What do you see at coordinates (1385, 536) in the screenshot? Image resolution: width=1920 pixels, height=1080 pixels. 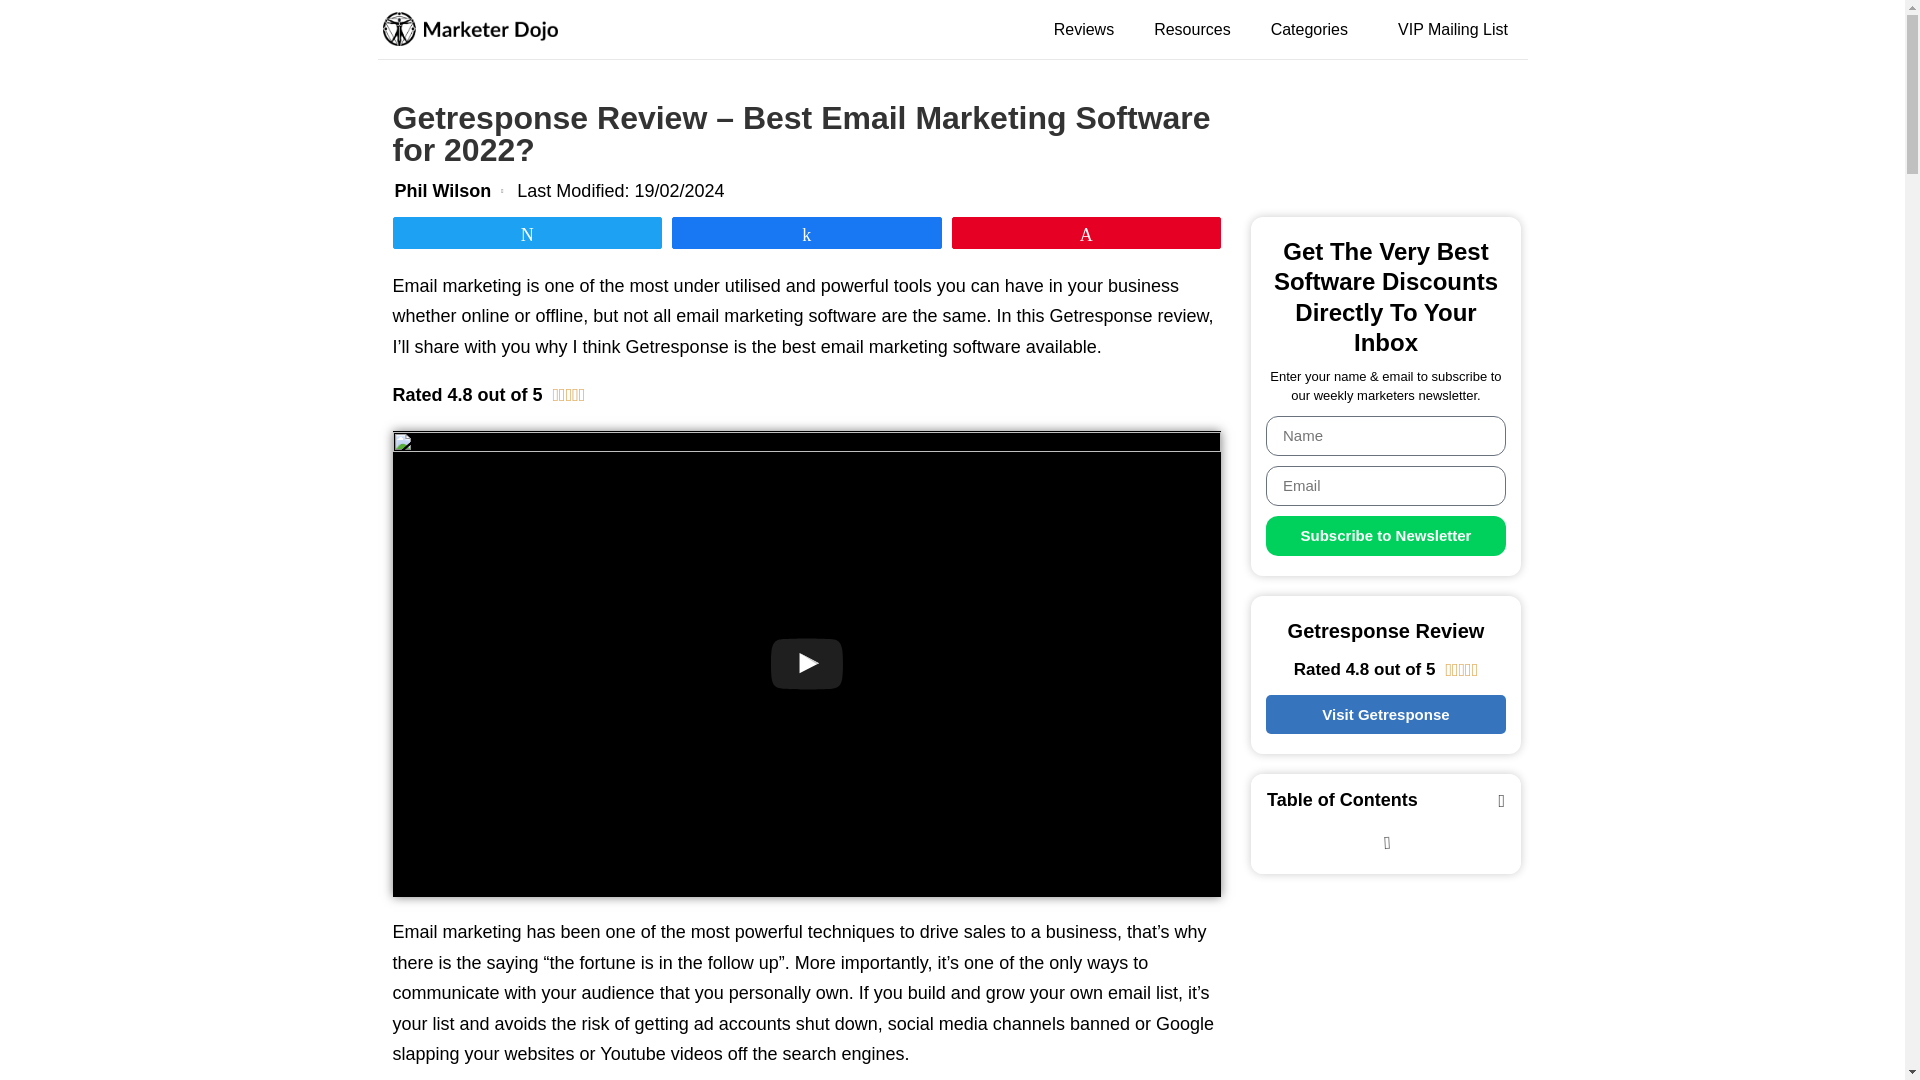 I see `Subscribe to Newsletter` at bounding box center [1385, 536].